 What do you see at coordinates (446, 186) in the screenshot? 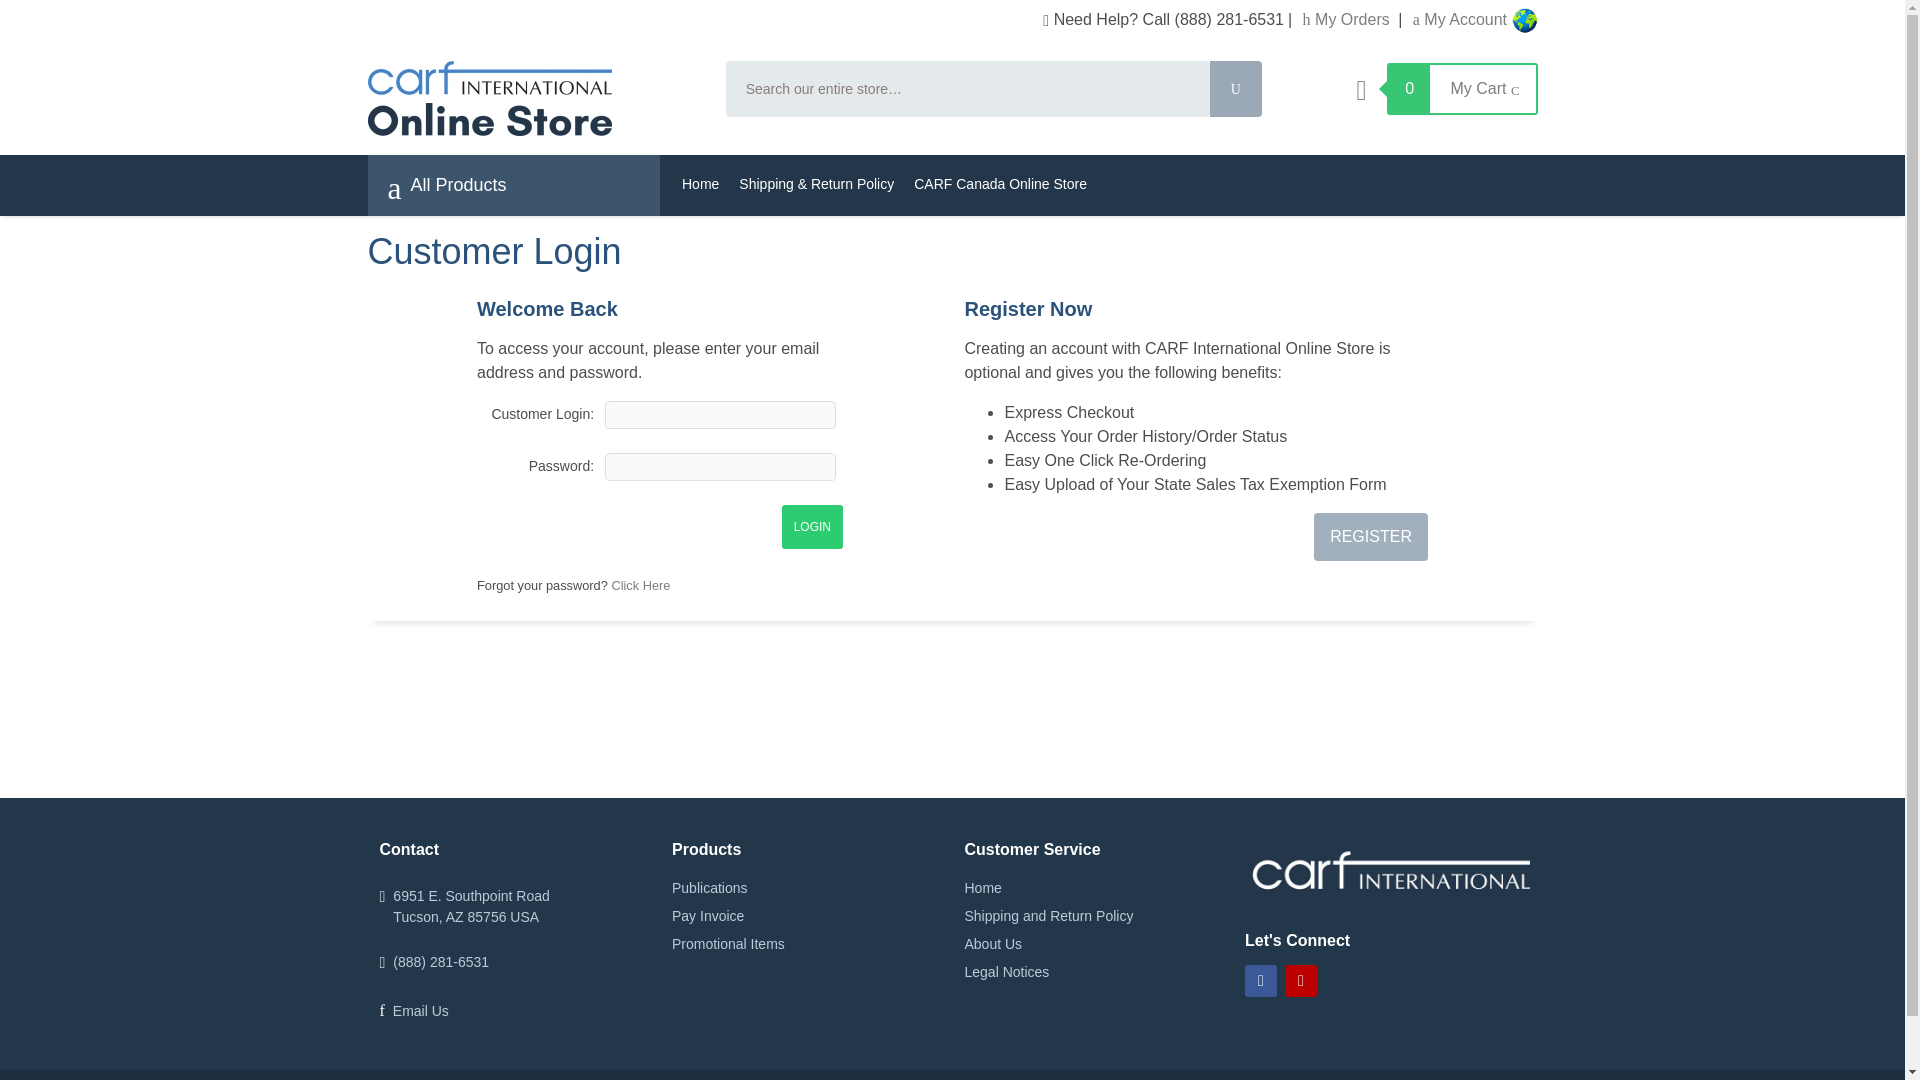
I see `All Products` at bounding box center [446, 186].